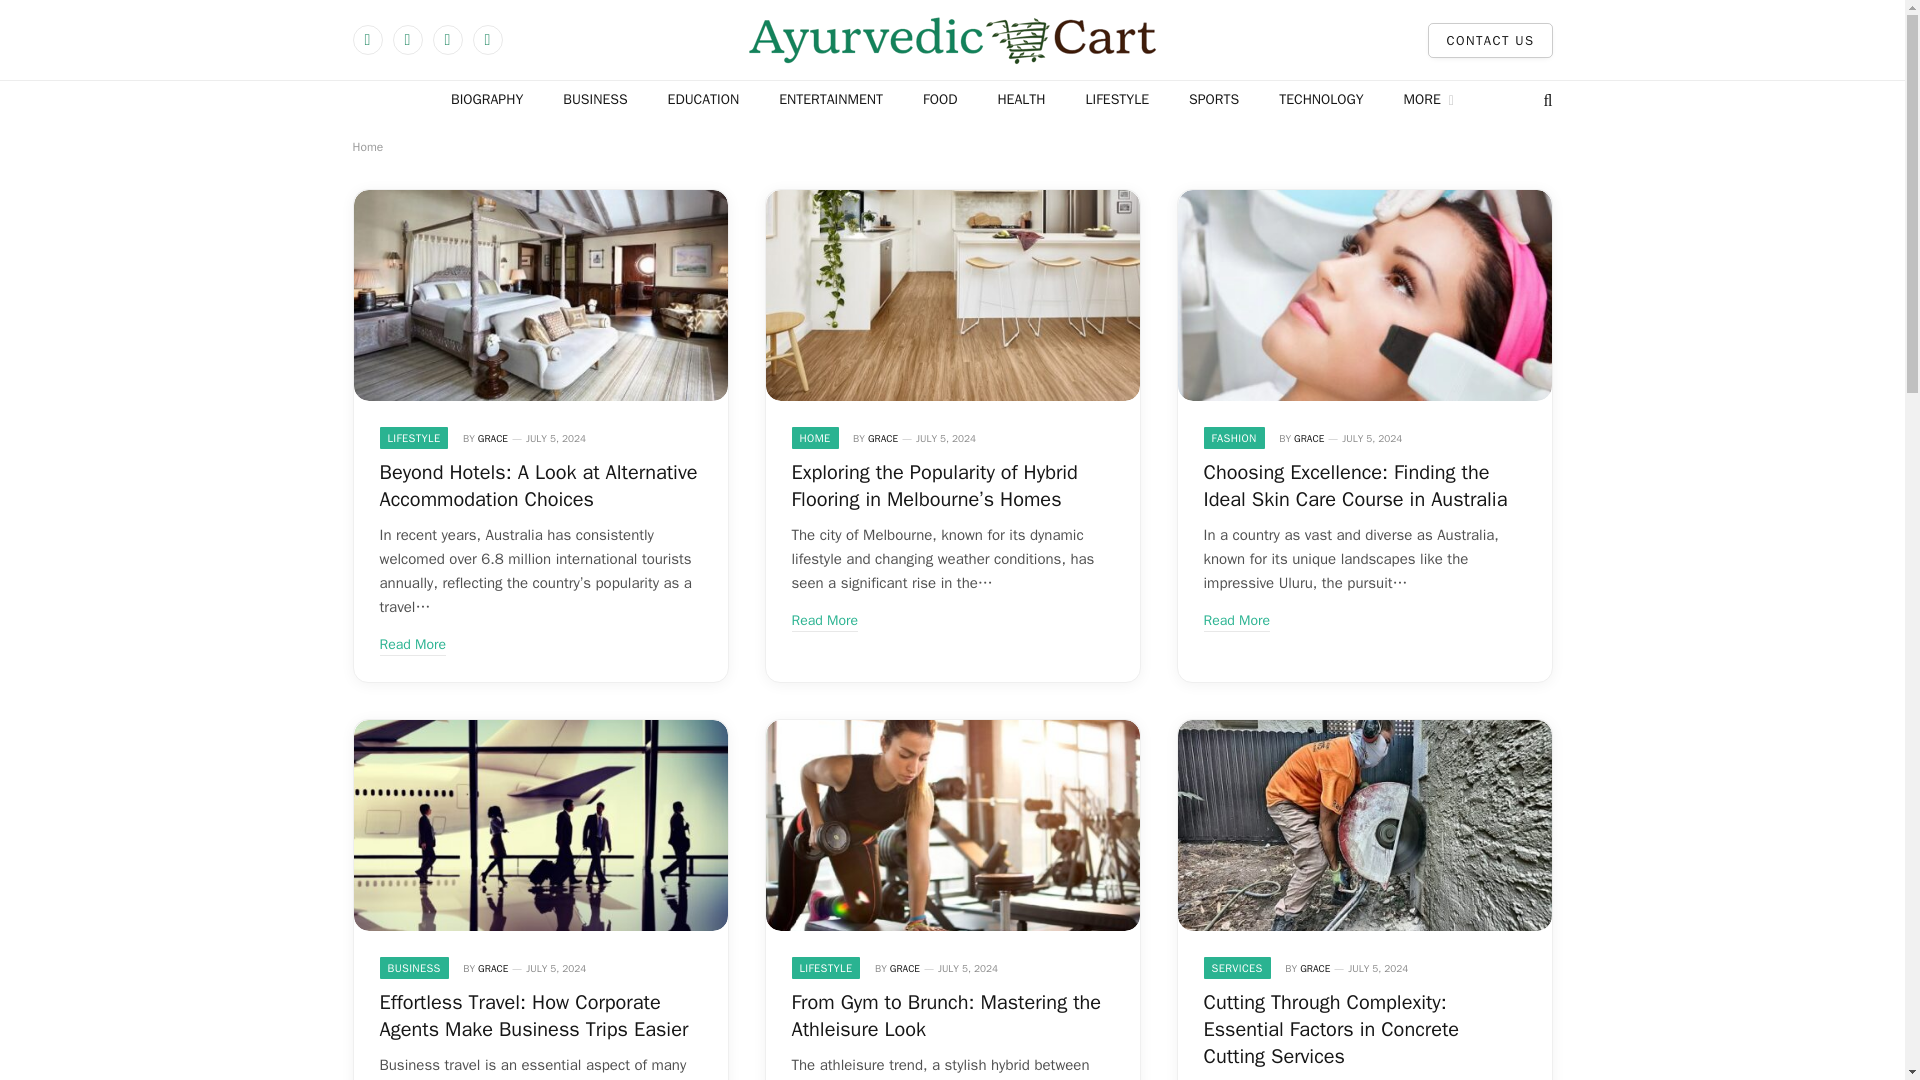 The image size is (1920, 1080). What do you see at coordinates (824, 620) in the screenshot?
I see `Read More` at bounding box center [824, 620].